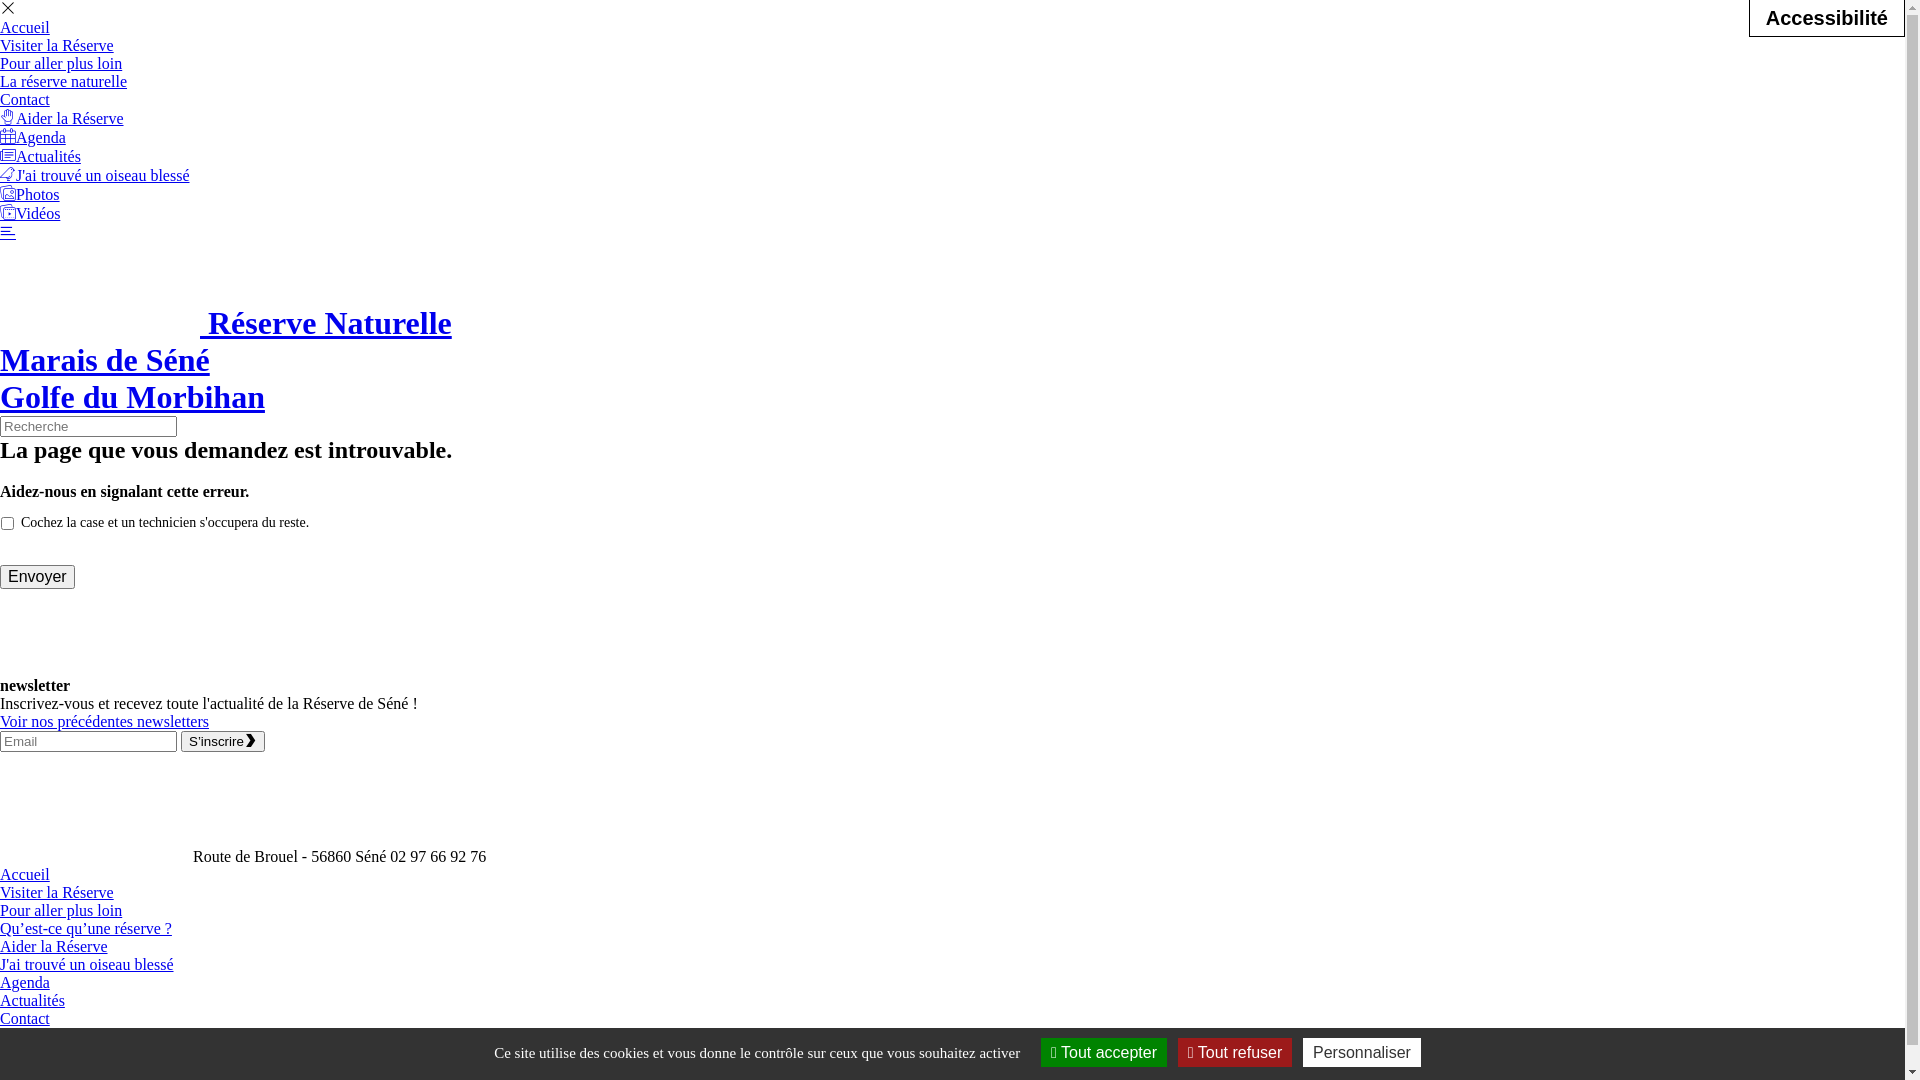  I want to click on Agenda, so click(25, 982).